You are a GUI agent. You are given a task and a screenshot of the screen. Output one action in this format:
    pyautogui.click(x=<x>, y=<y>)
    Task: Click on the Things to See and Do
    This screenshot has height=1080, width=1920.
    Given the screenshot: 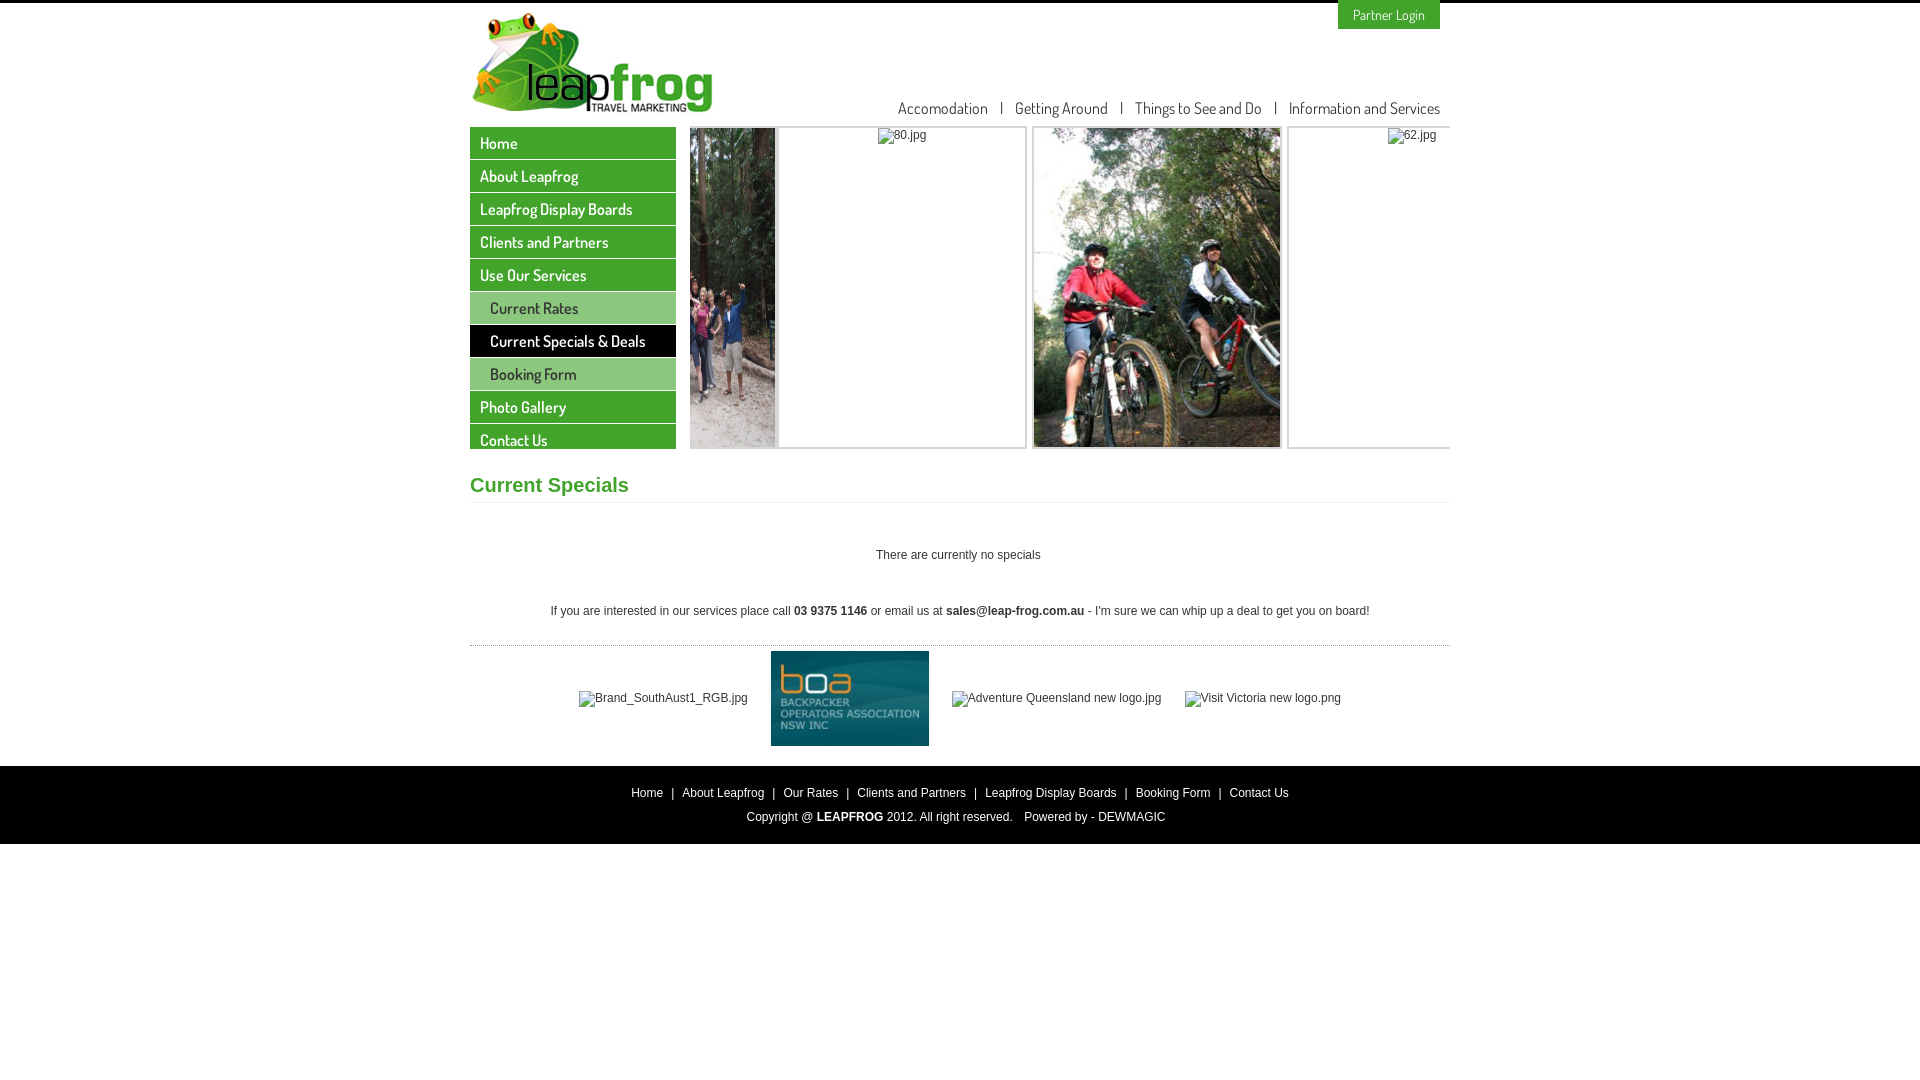 What is the action you would take?
    pyautogui.click(x=1198, y=108)
    